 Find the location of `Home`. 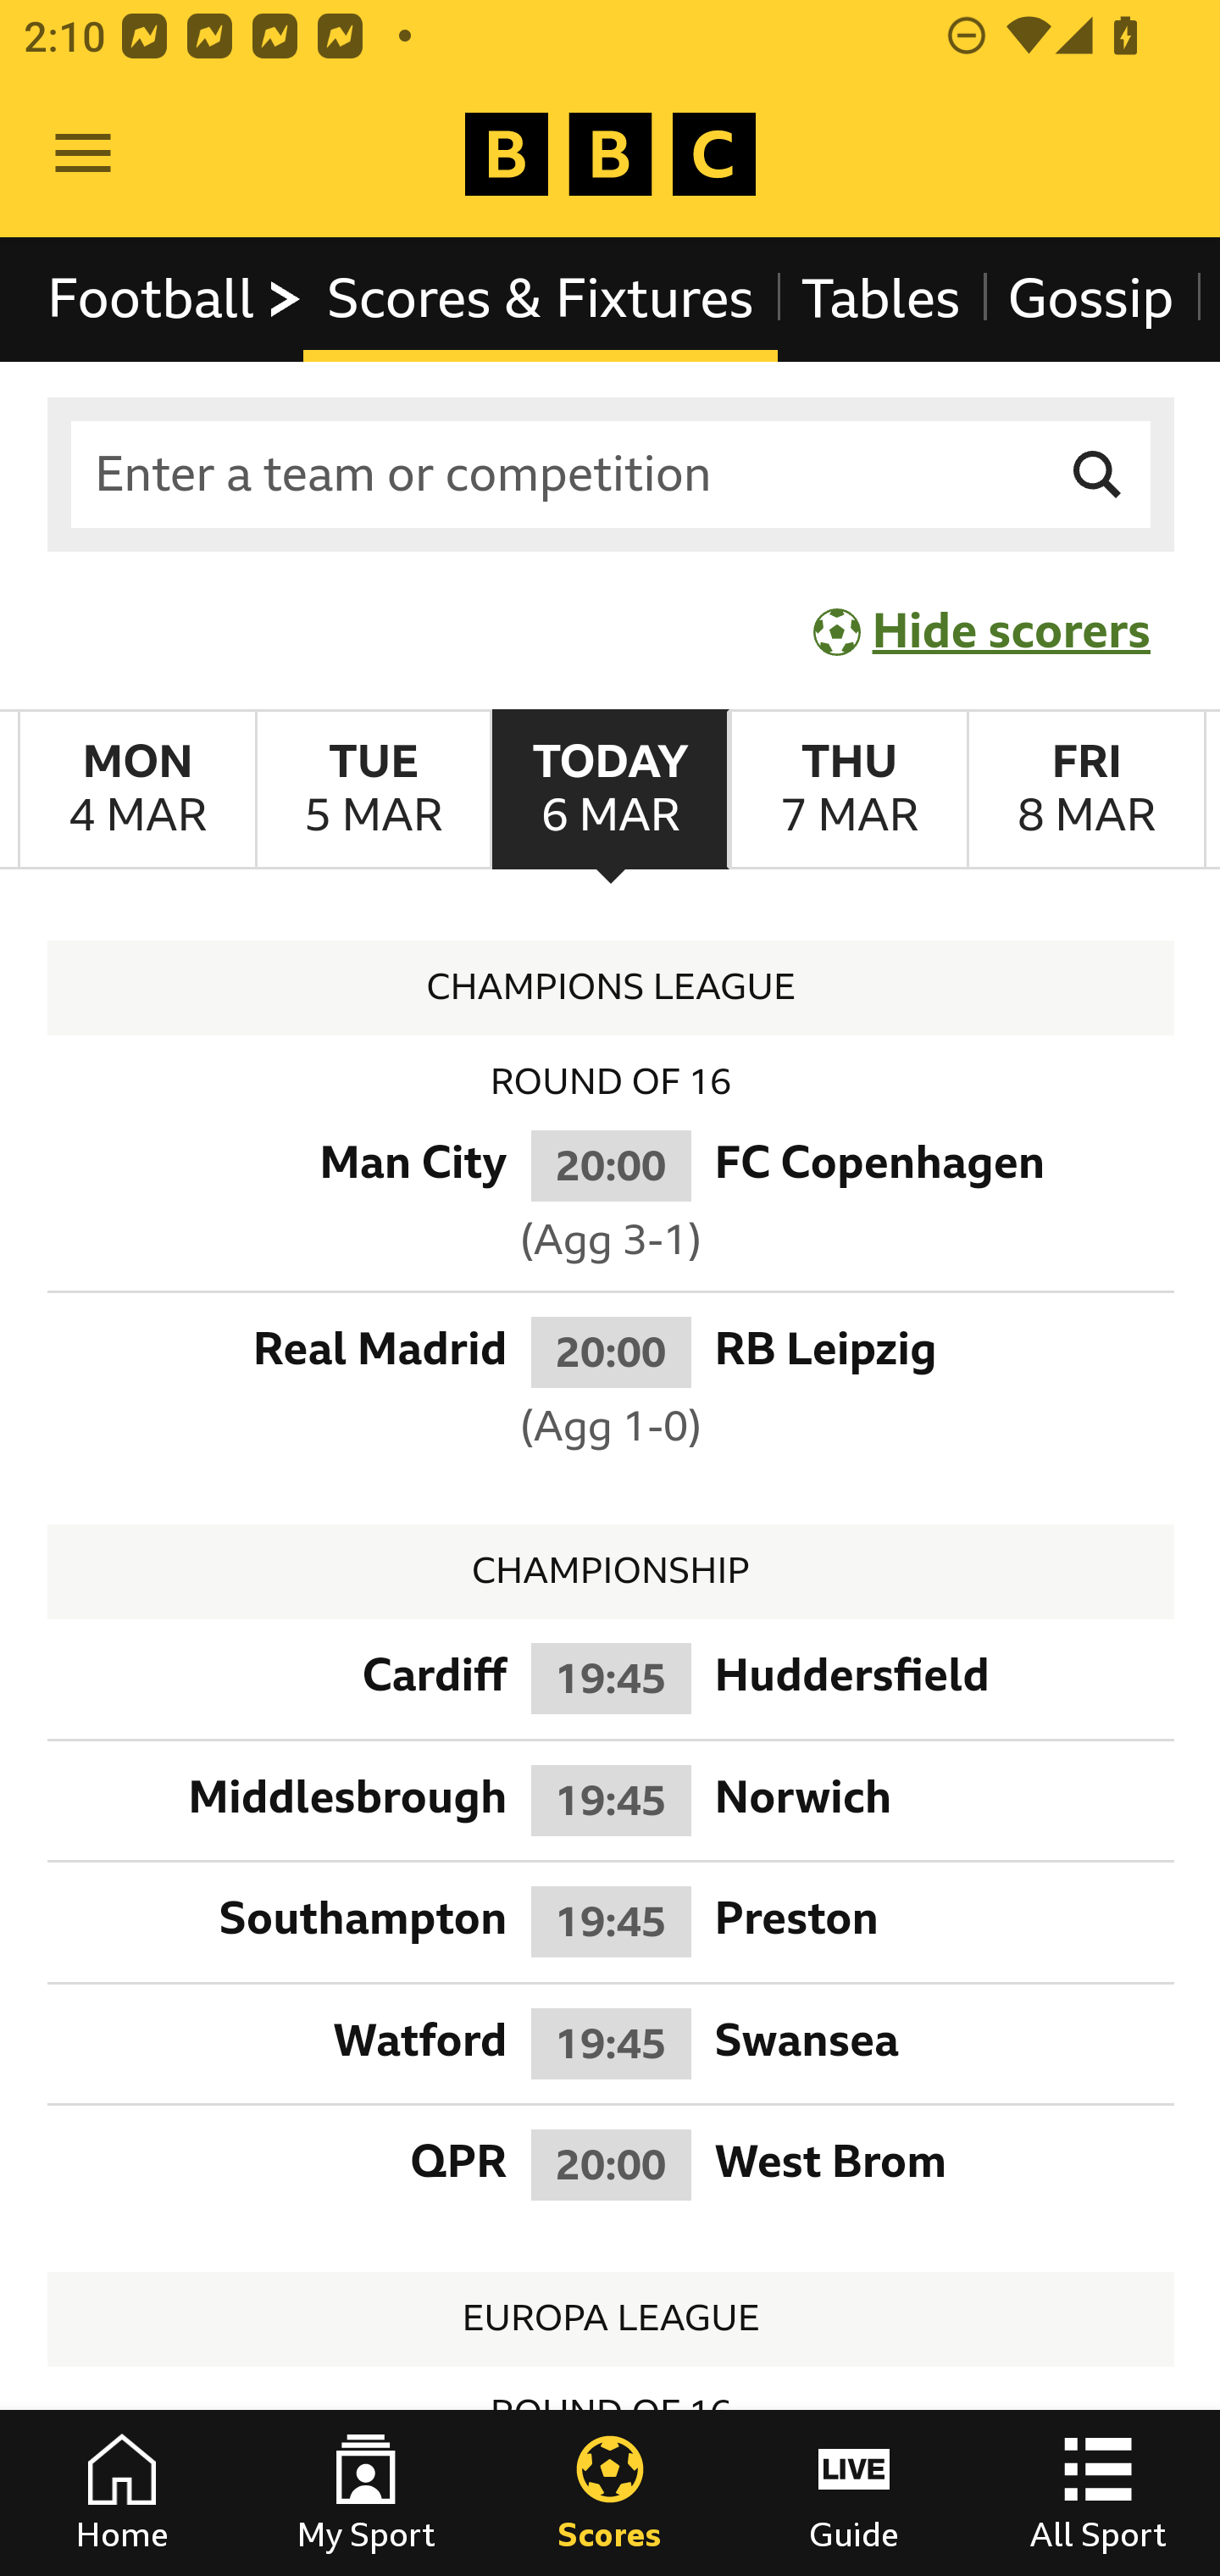

Home is located at coordinates (122, 2493).